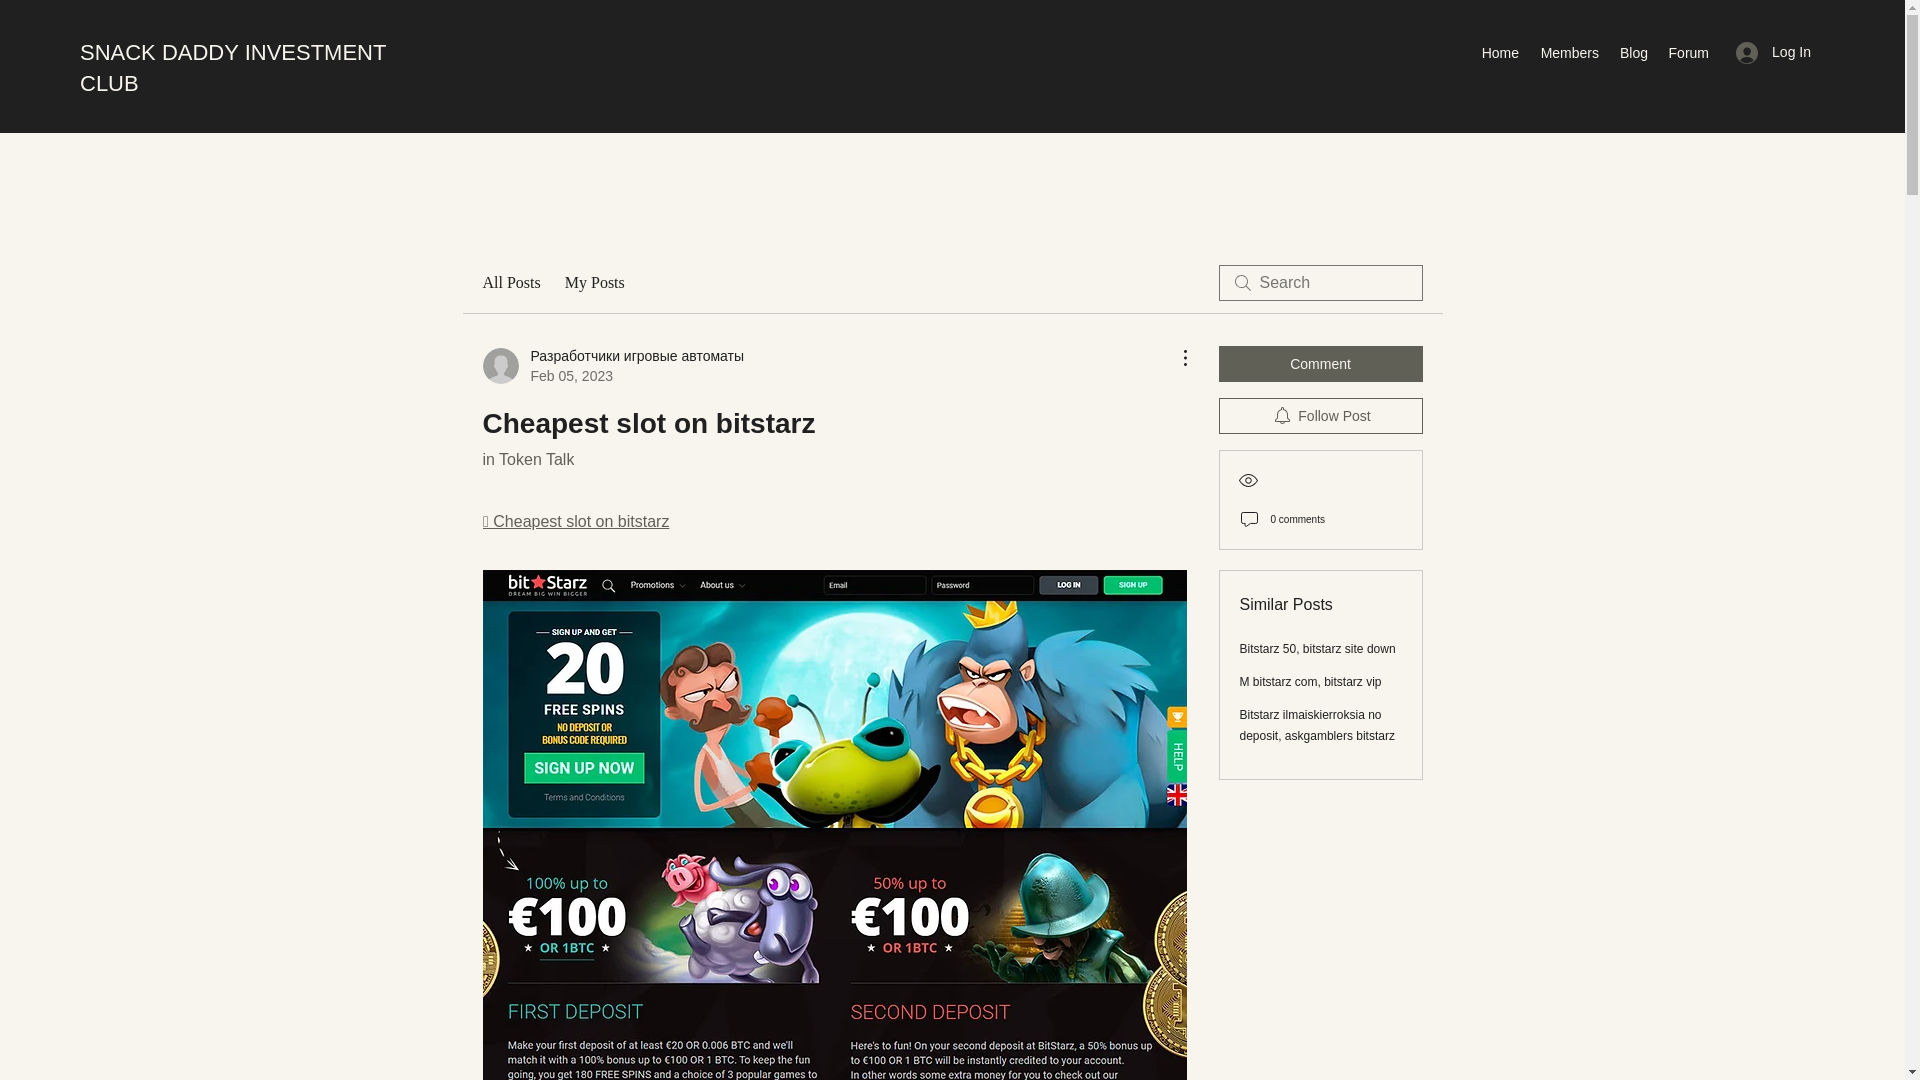 The height and width of the screenshot is (1080, 1920). I want to click on Bitstarz ilmaiskierroksia no deposit, askgamblers bitstarz, so click(1318, 726).